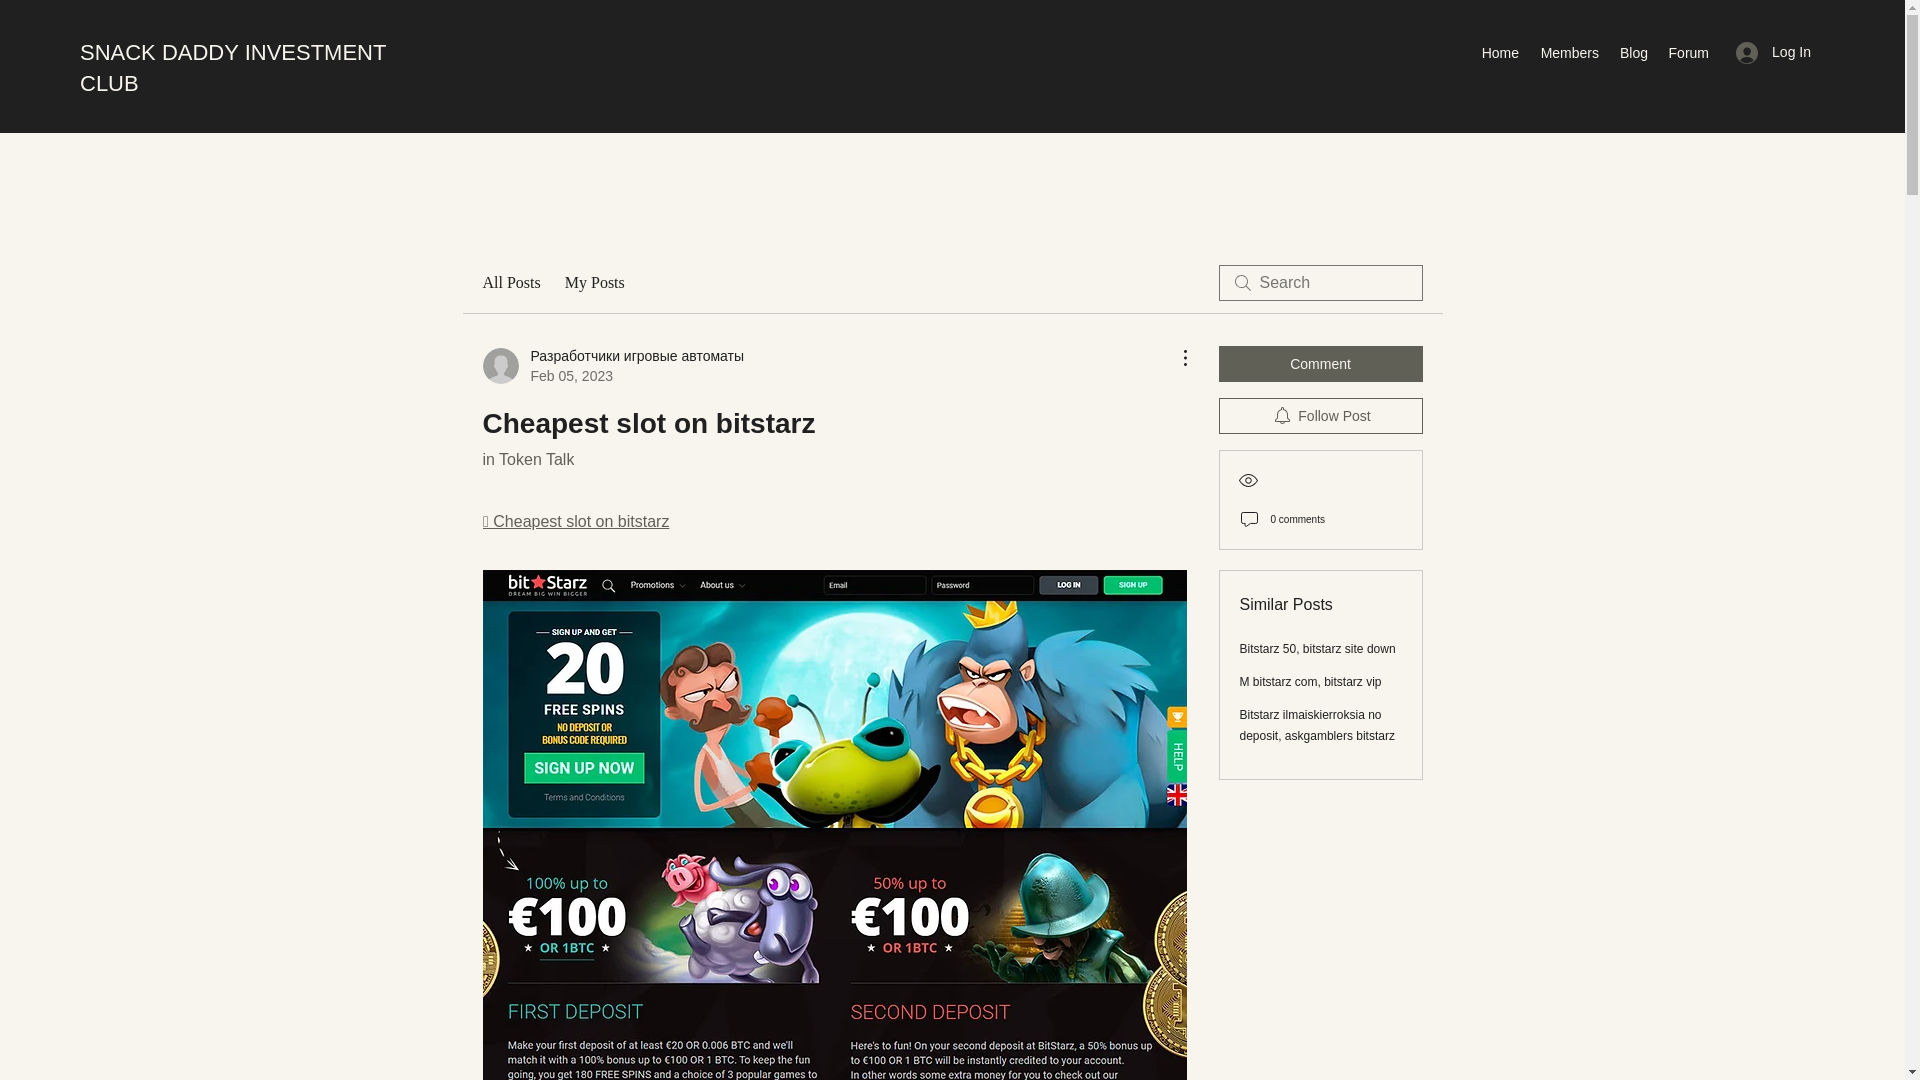 The height and width of the screenshot is (1080, 1920). I want to click on Bitstarz ilmaiskierroksia no deposit, askgamblers bitstarz, so click(1318, 726).